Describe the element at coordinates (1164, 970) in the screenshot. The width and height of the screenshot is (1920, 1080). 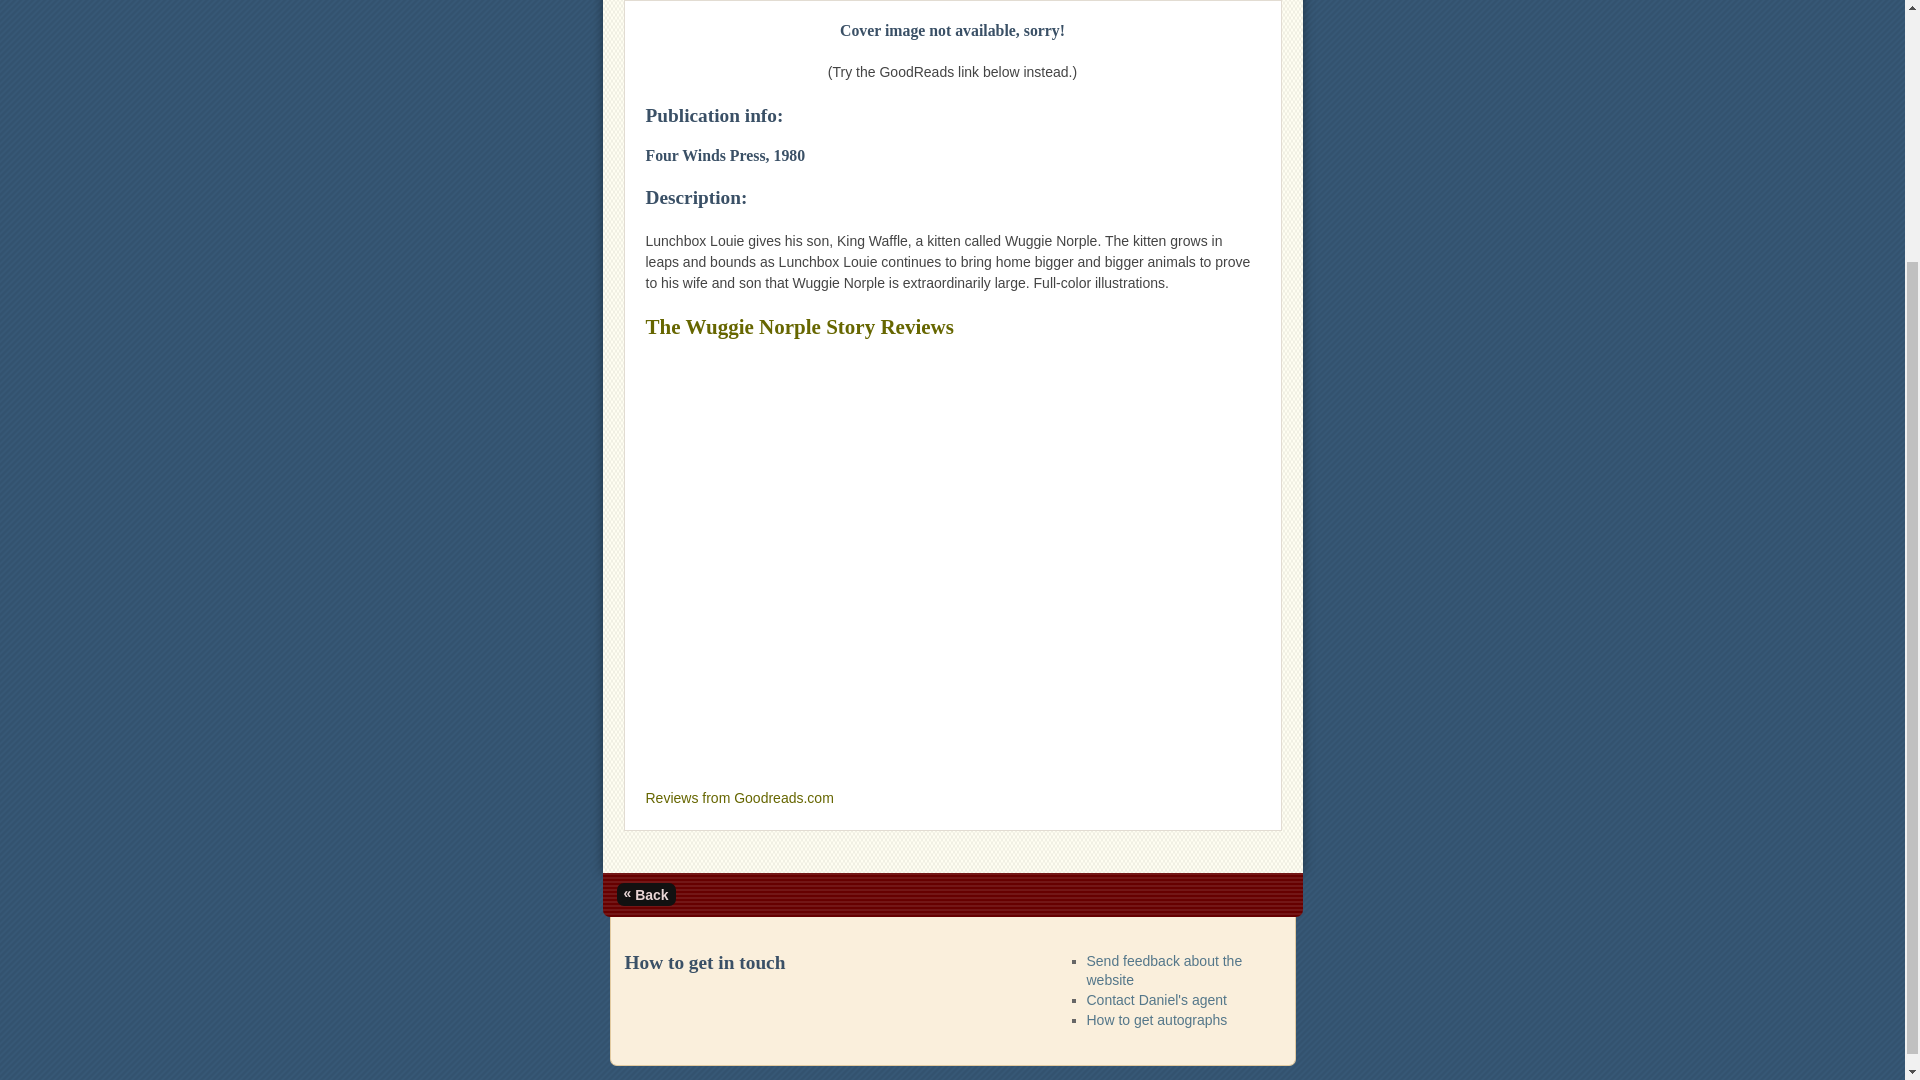
I see `Send feedback about the website` at that location.